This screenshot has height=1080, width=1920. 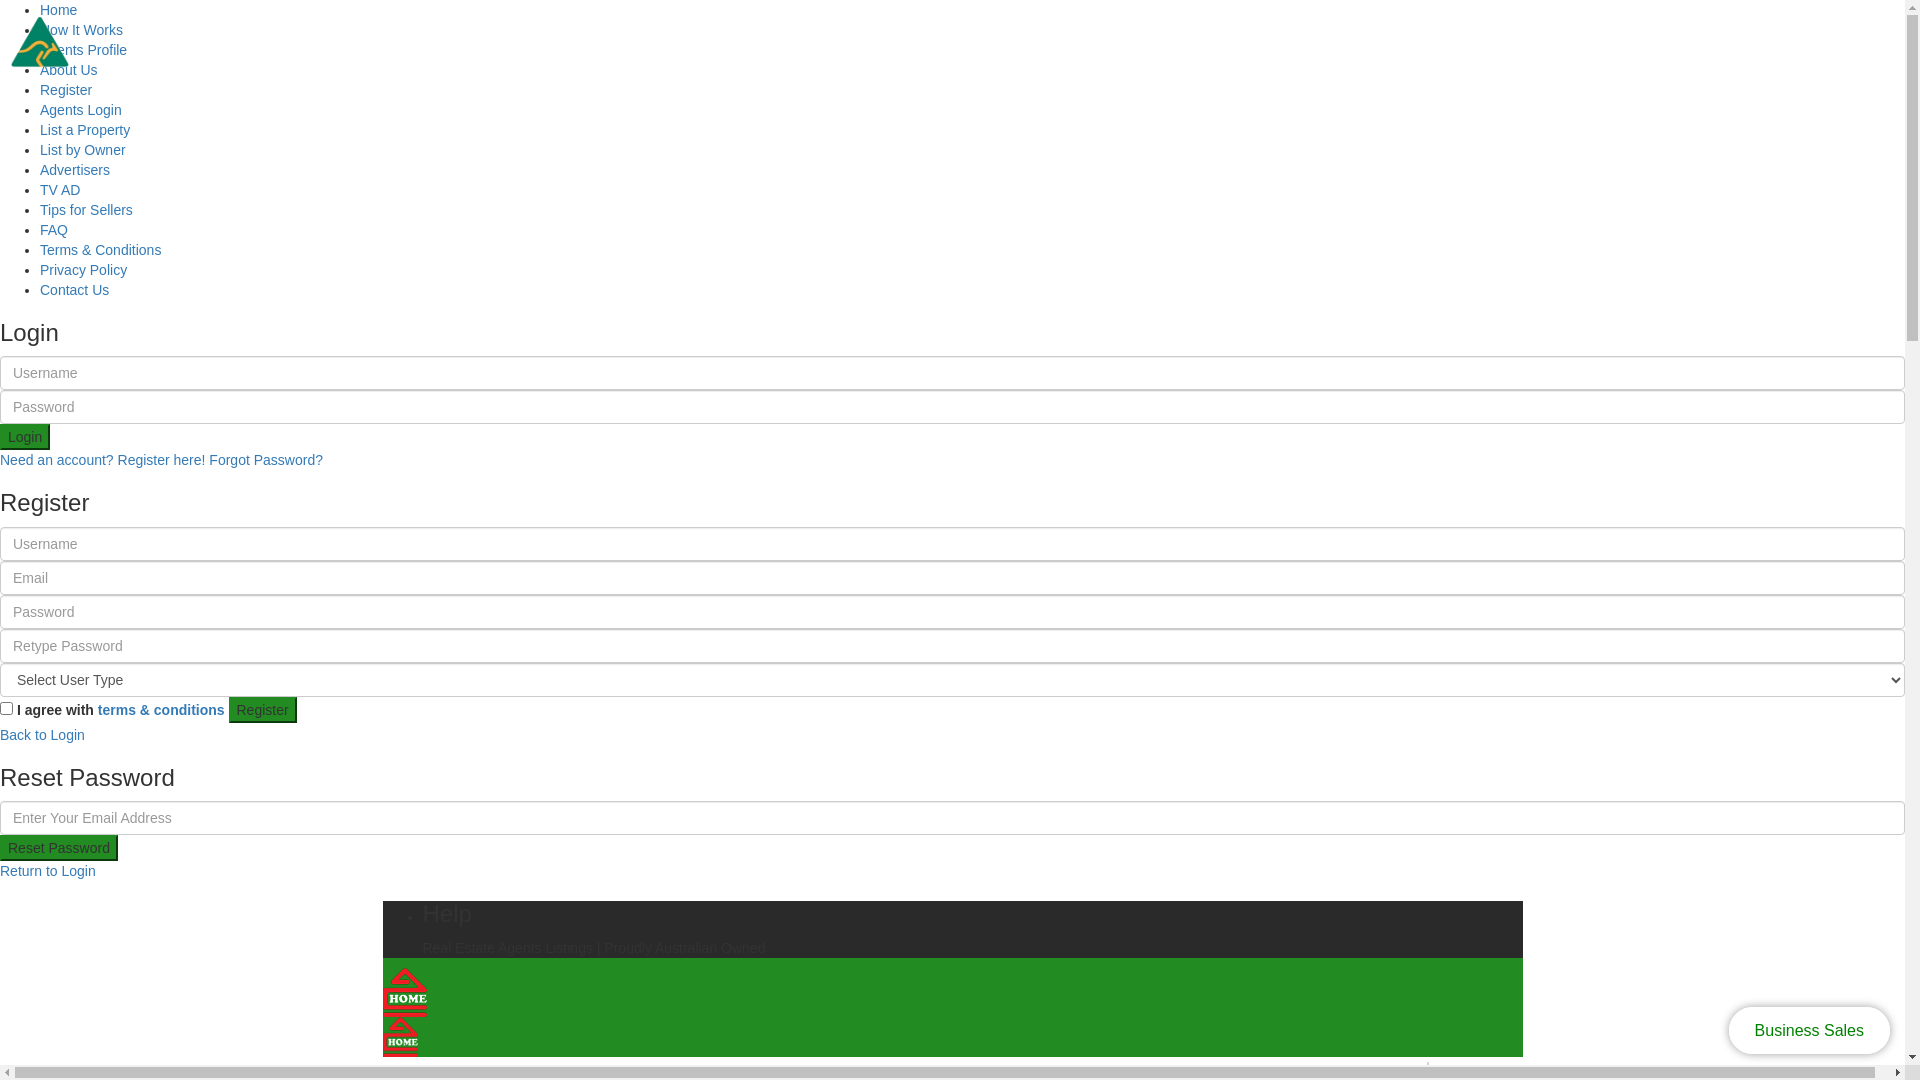 What do you see at coordinates (42, 735) in the screenshot?
I see `Back to Login` at bounding box center [42, 735].